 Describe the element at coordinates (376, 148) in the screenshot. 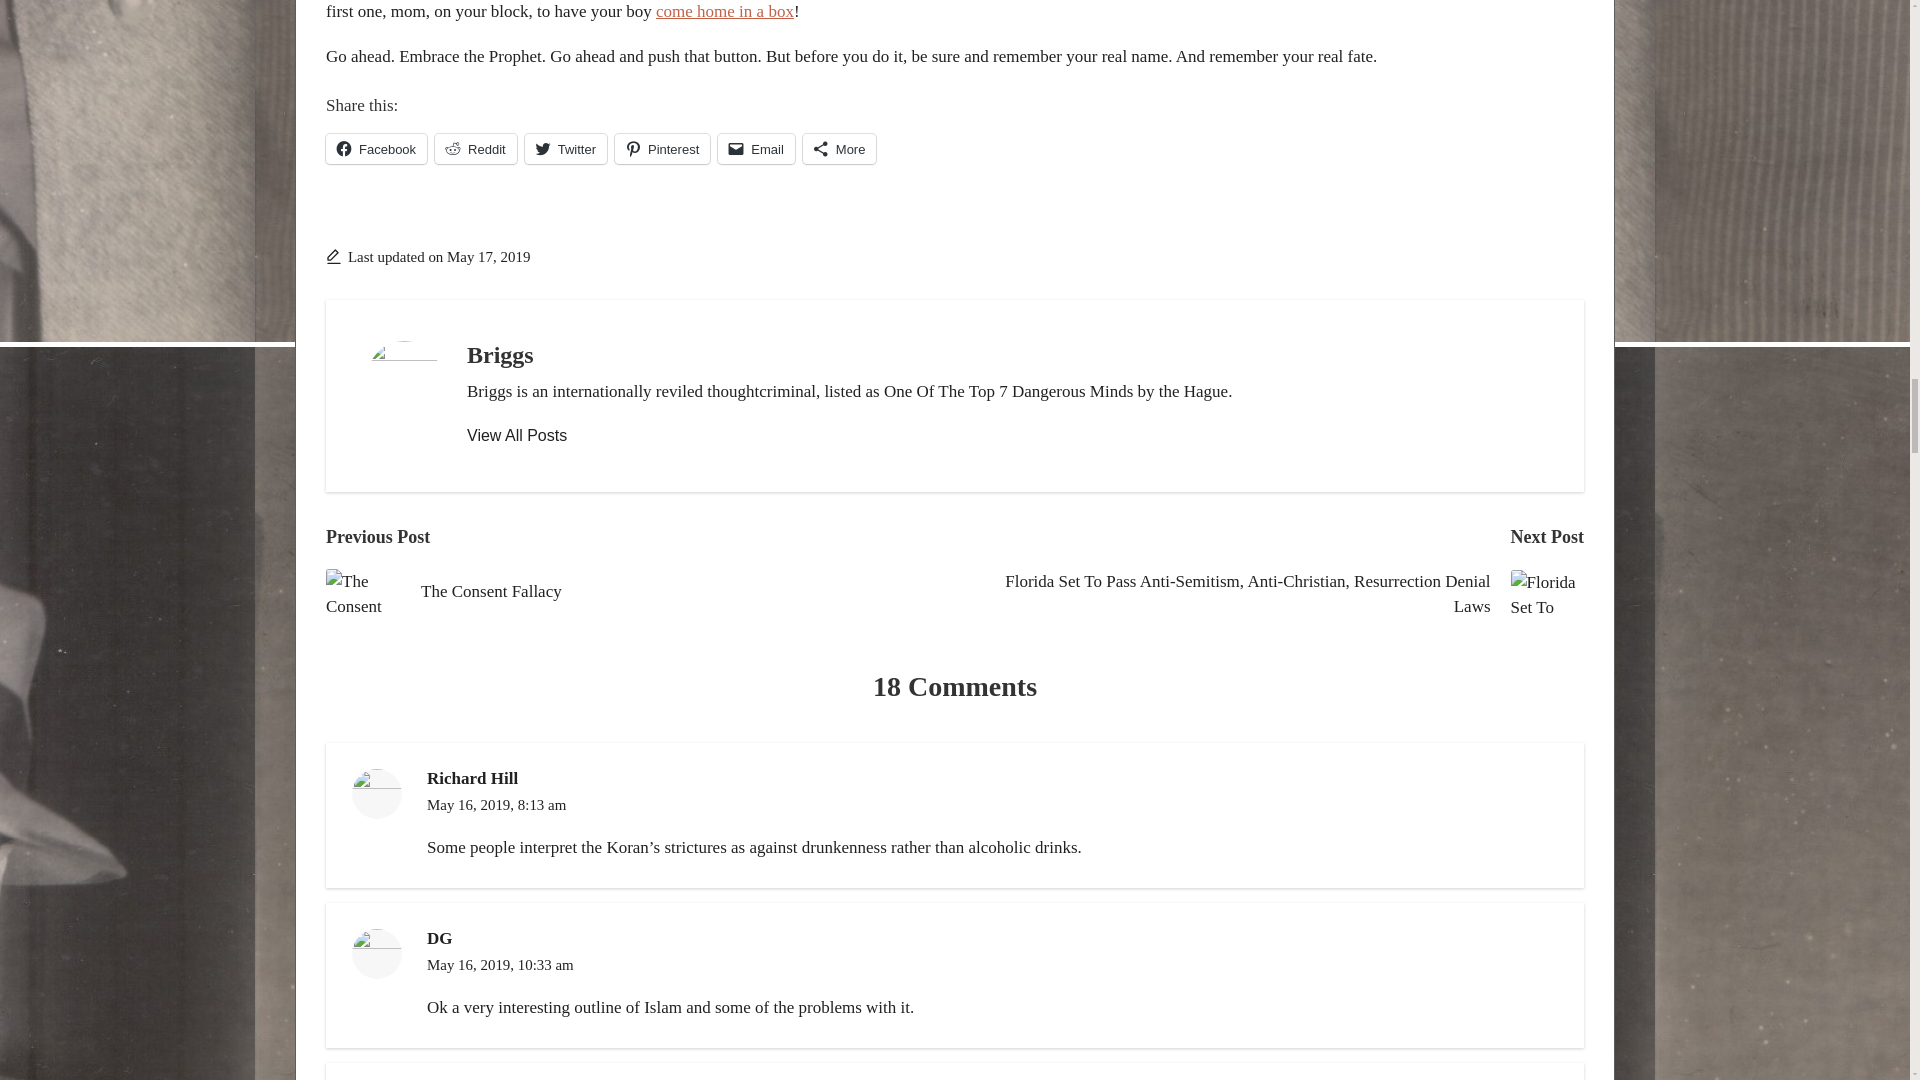

I see `Click to share on Facebook` at that location.